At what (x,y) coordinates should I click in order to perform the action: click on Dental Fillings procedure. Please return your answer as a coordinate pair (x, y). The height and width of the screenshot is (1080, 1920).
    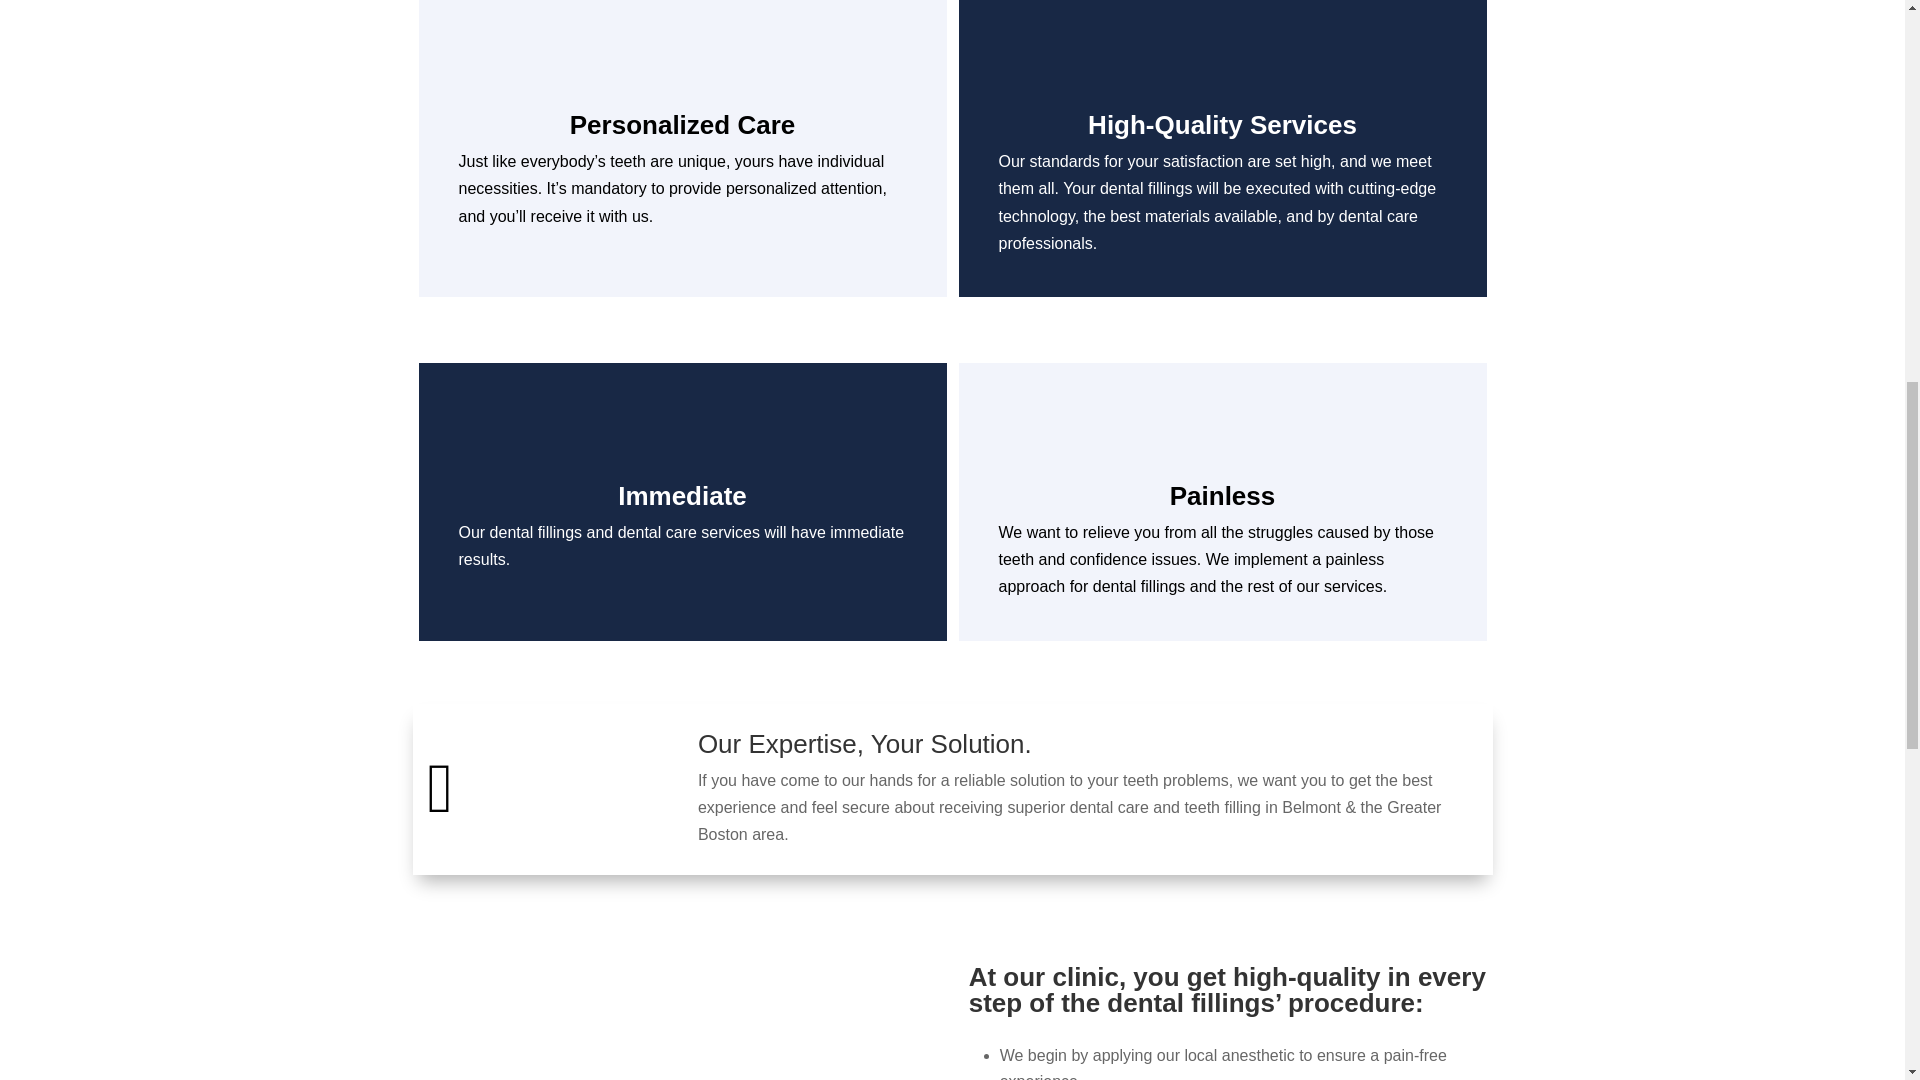
    Looking at the image, I should click on (674, 1006).